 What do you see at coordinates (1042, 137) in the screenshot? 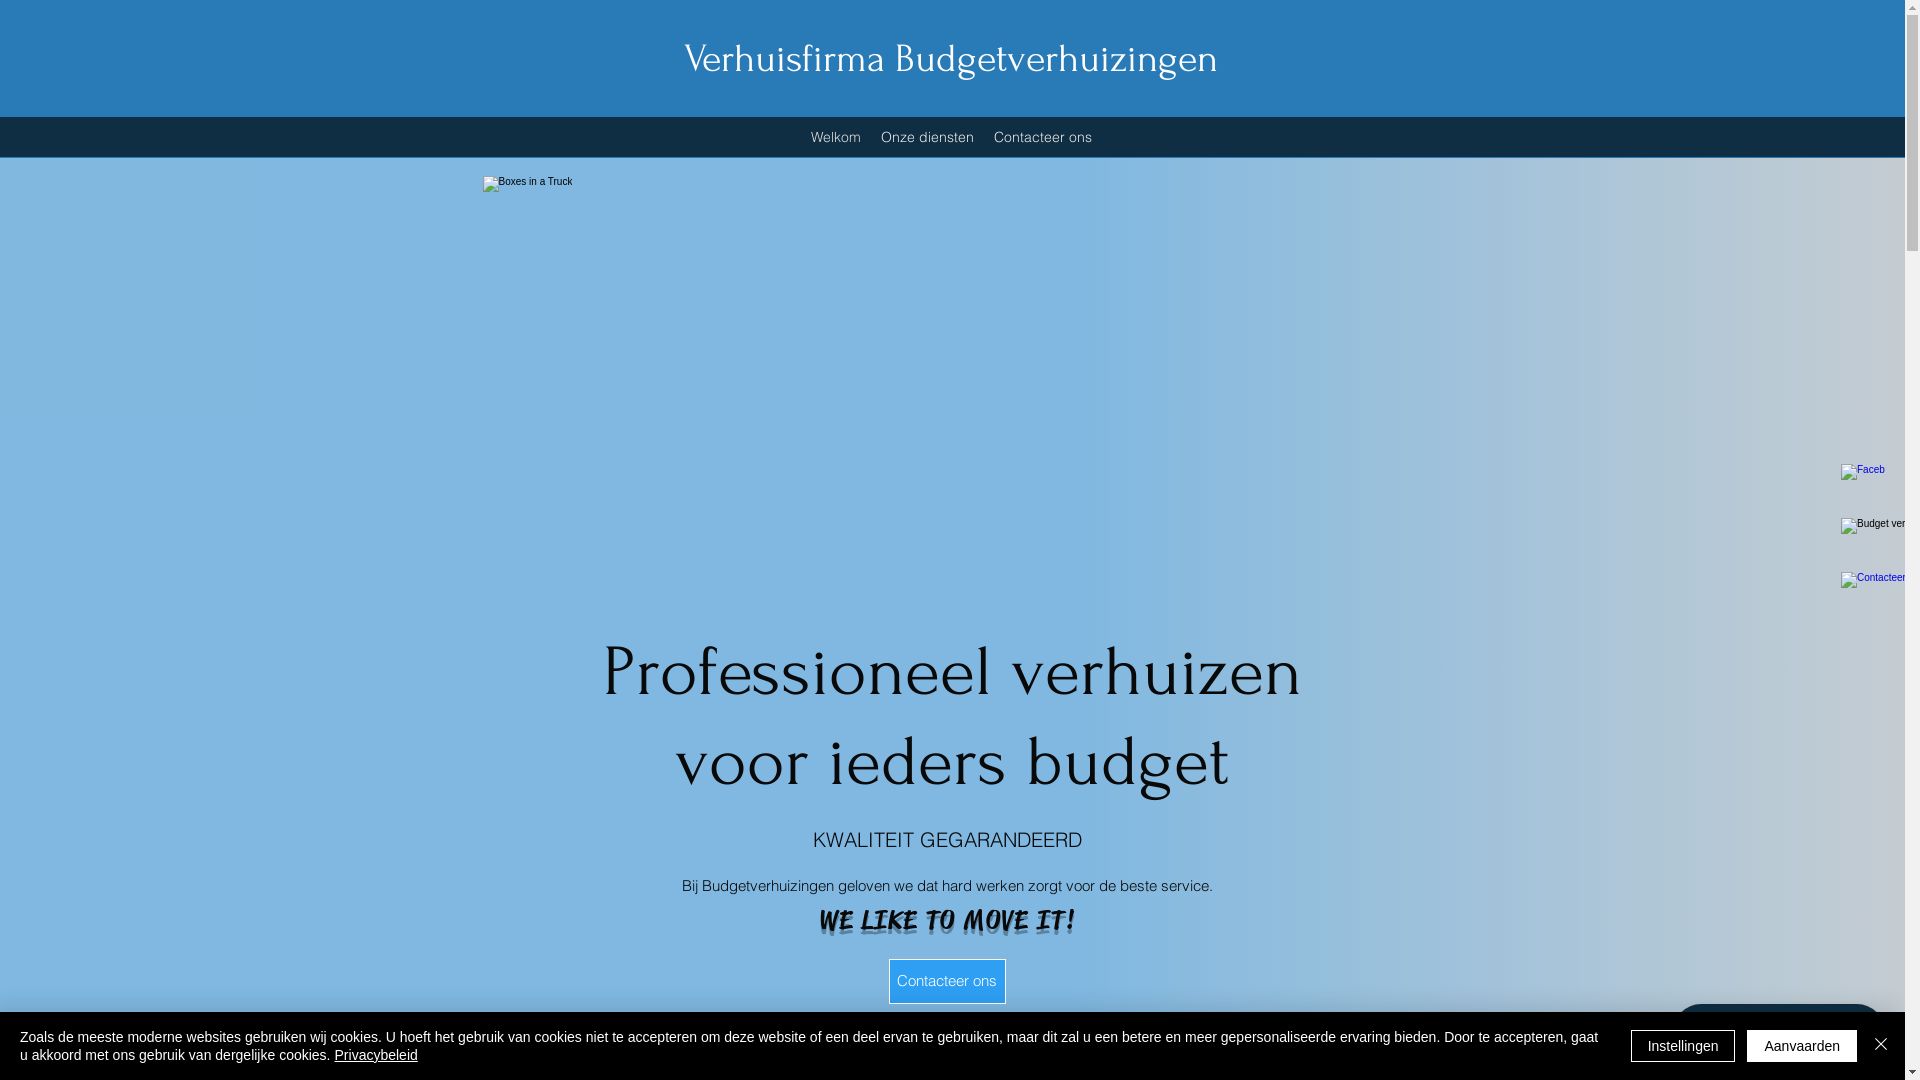
I see `Contacteer ons` at bounding box center [1042, 137].